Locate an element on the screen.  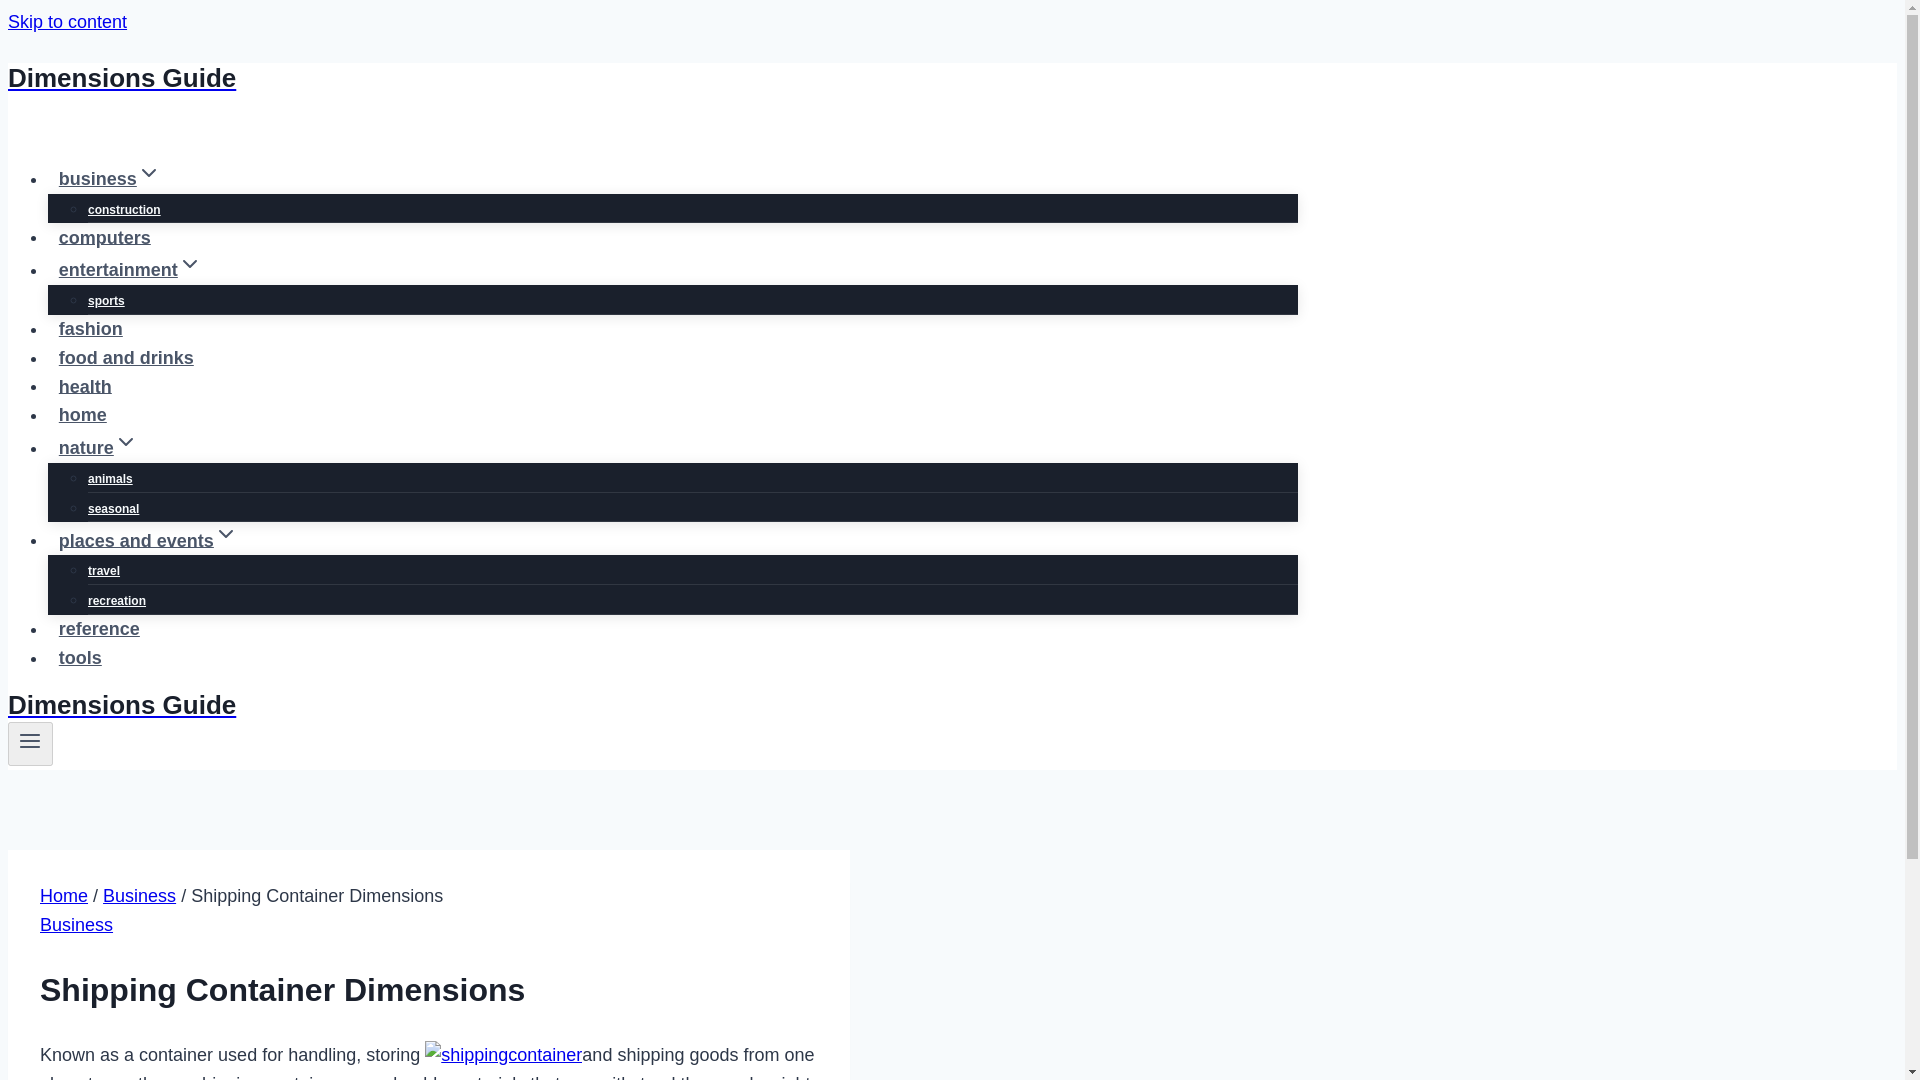
expand is located at coordinates (190, 264).